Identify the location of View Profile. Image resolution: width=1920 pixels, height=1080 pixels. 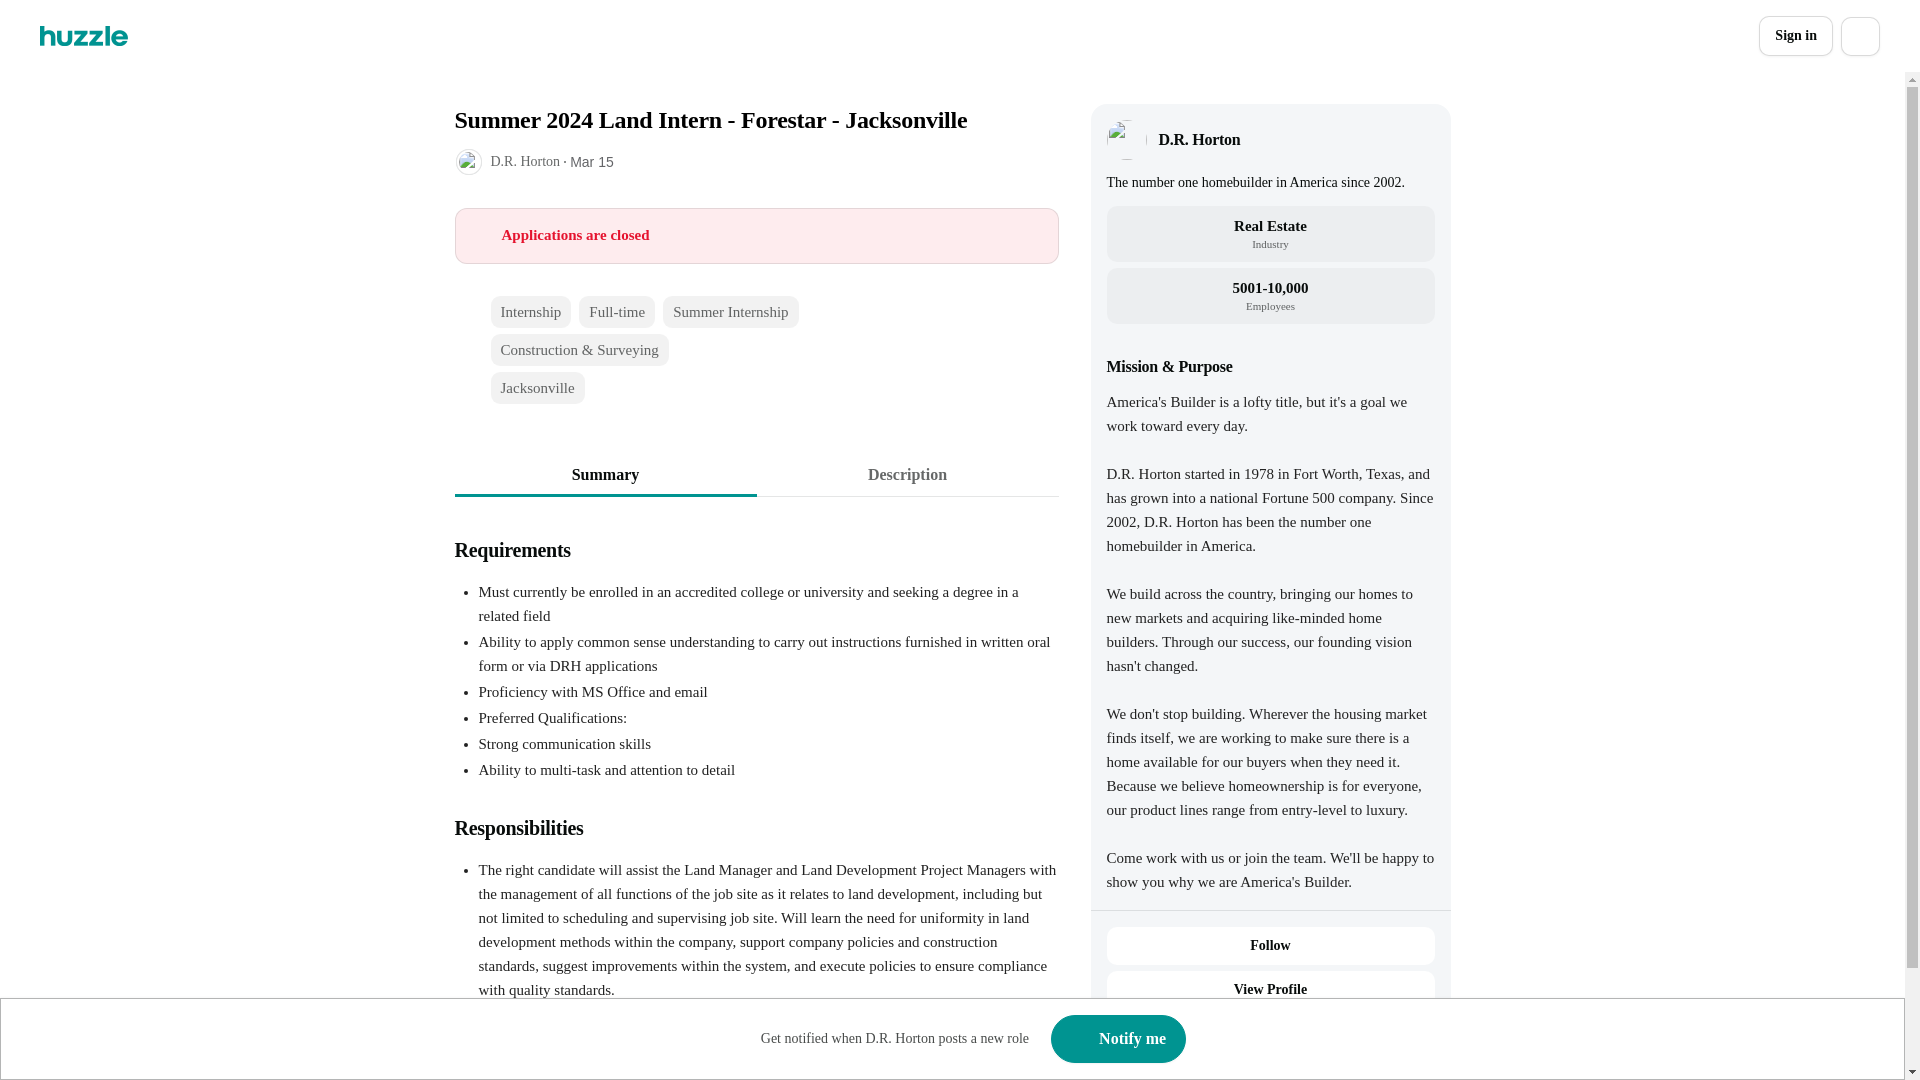
(1270, 989).